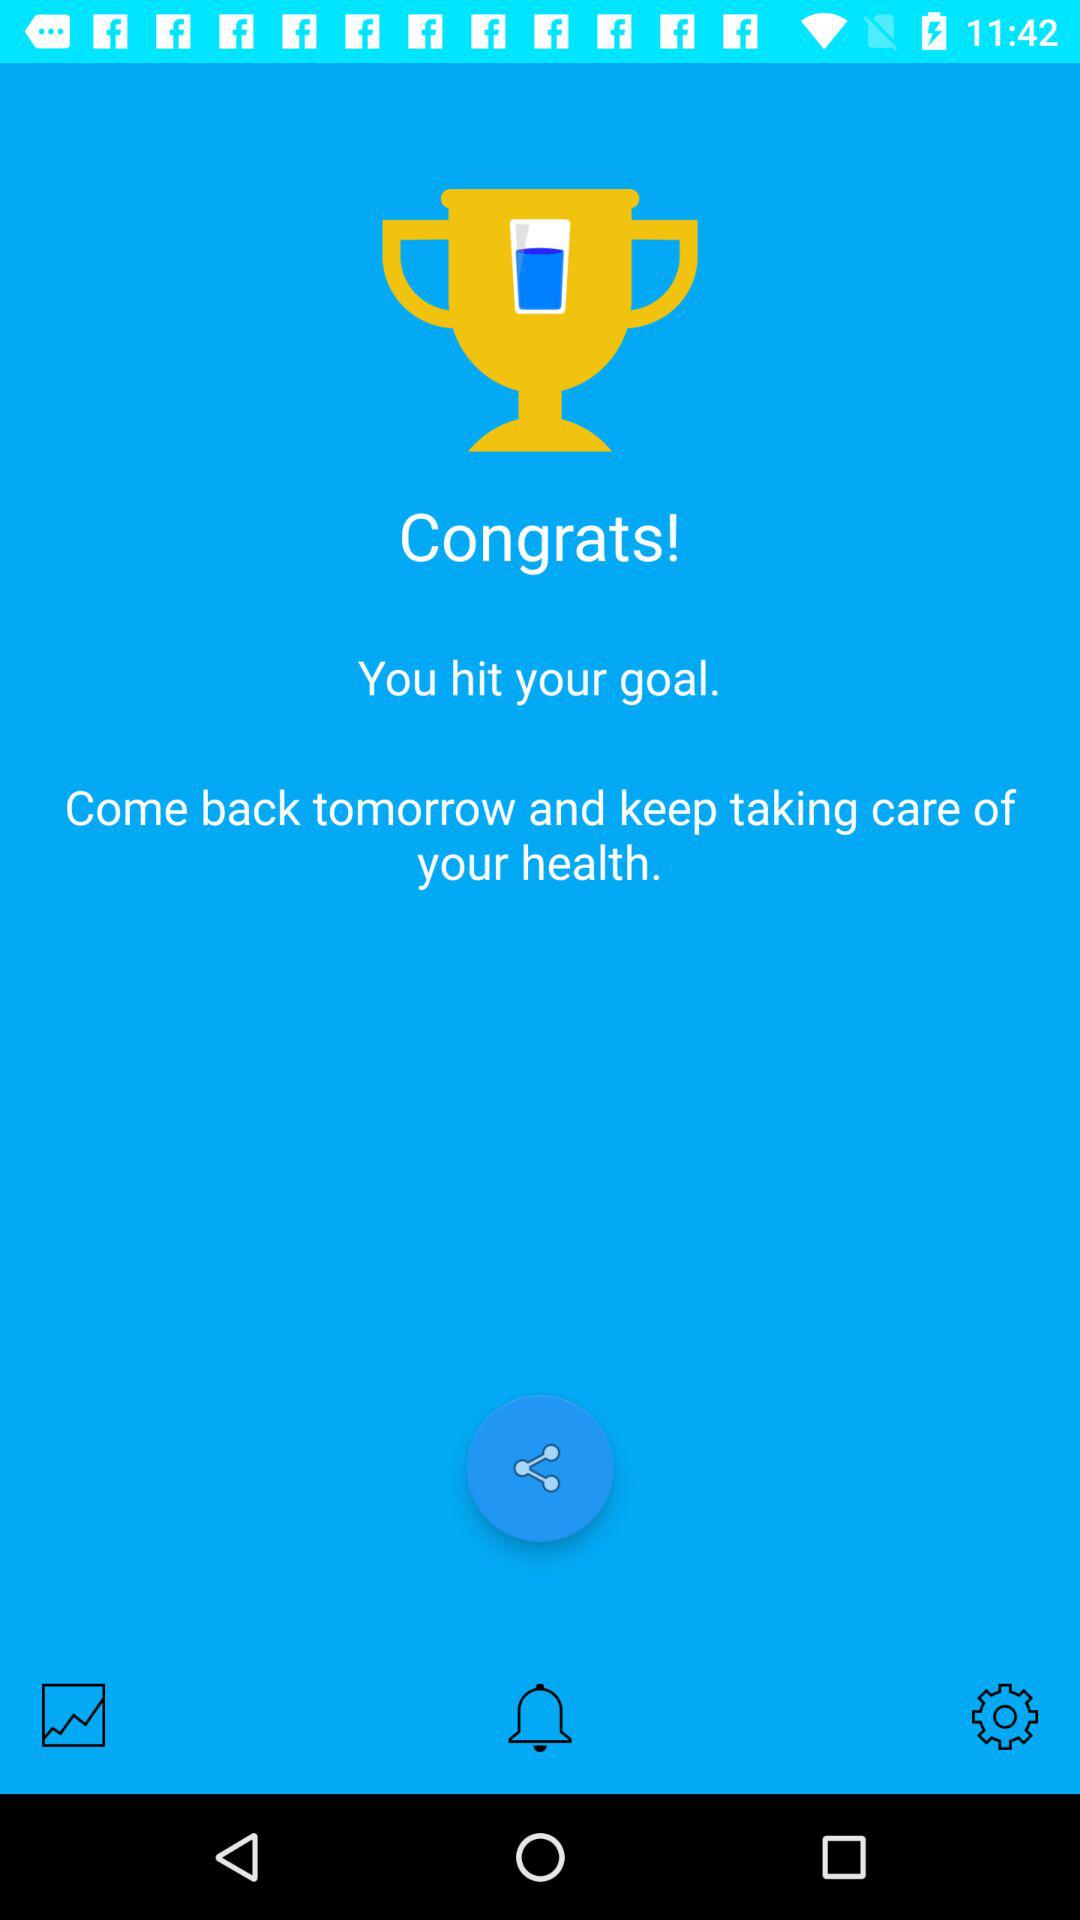  What do you see at coordinates (1004, 1716) in the screenshot?
I see `open the icon at the bottom right corner` at bounding box center [1004, 1716].